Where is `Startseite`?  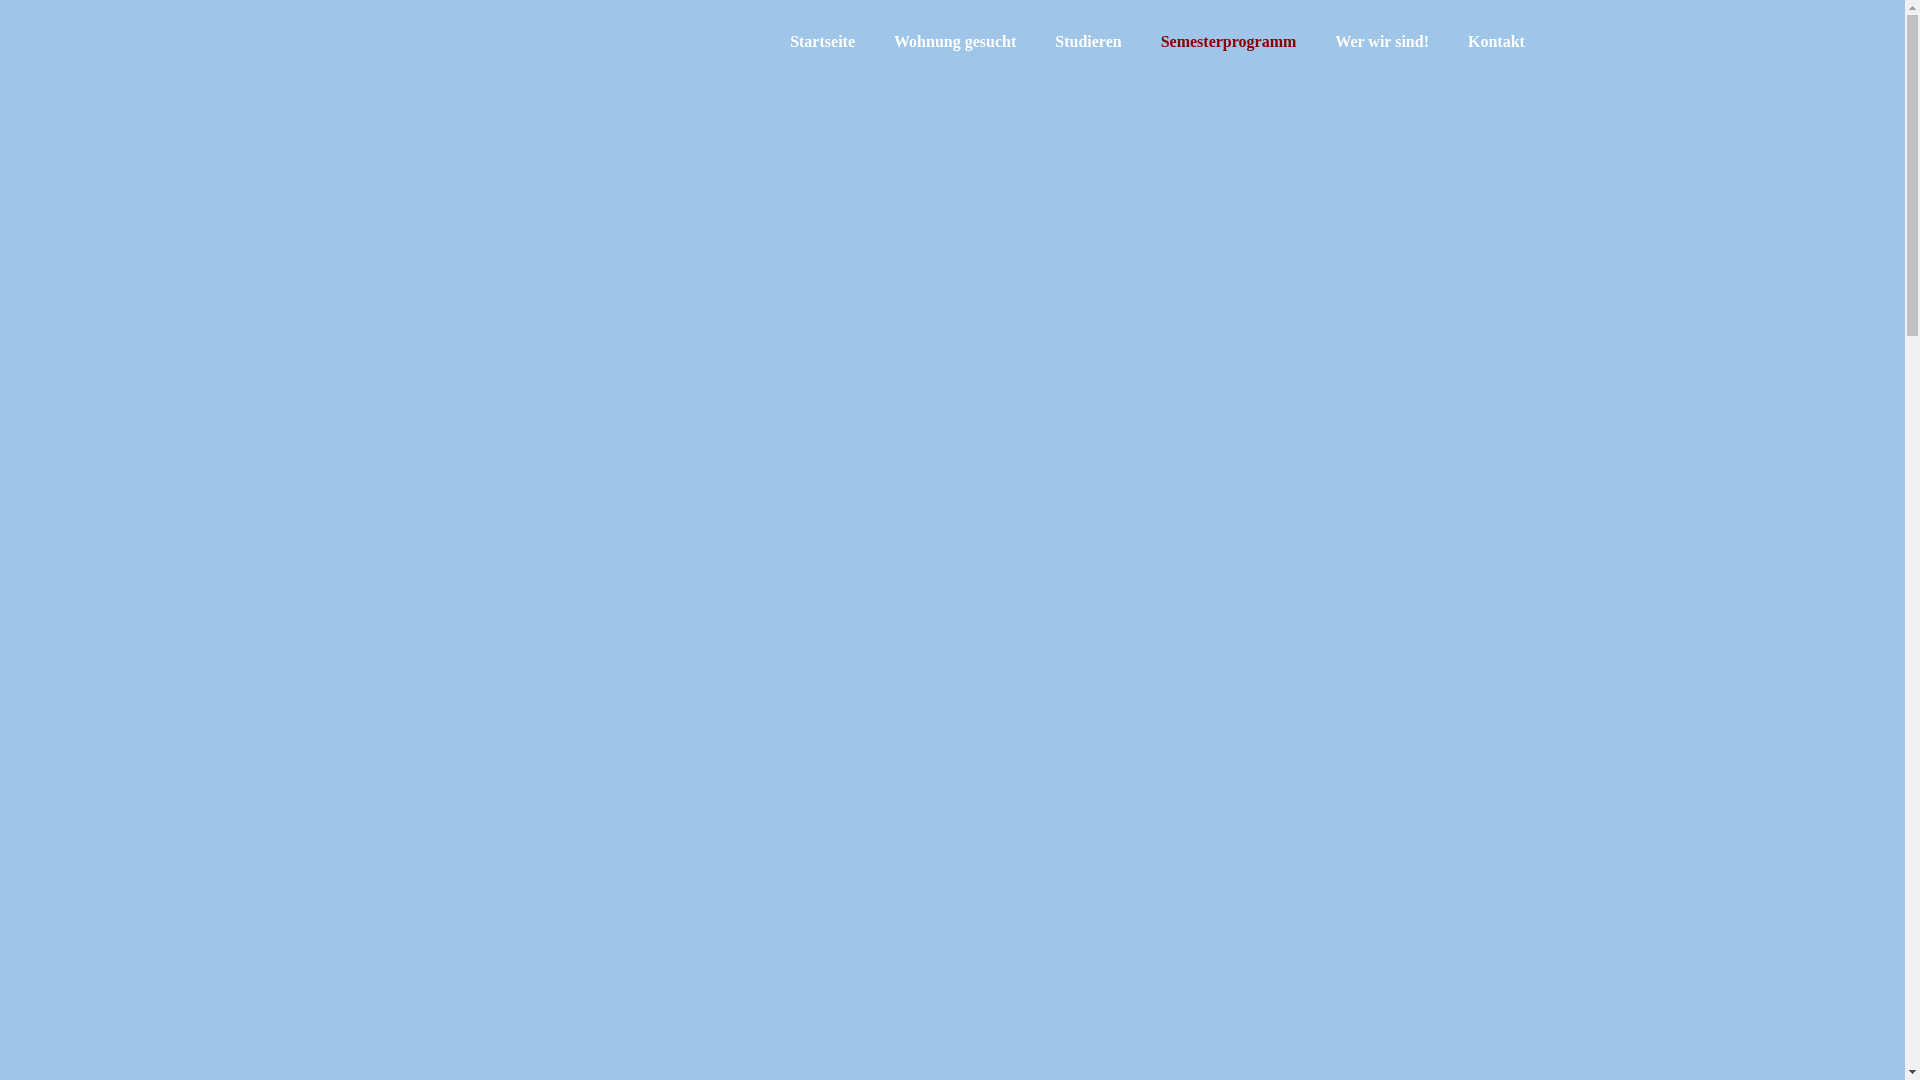 Startseite is located at coordinates (822, 42).